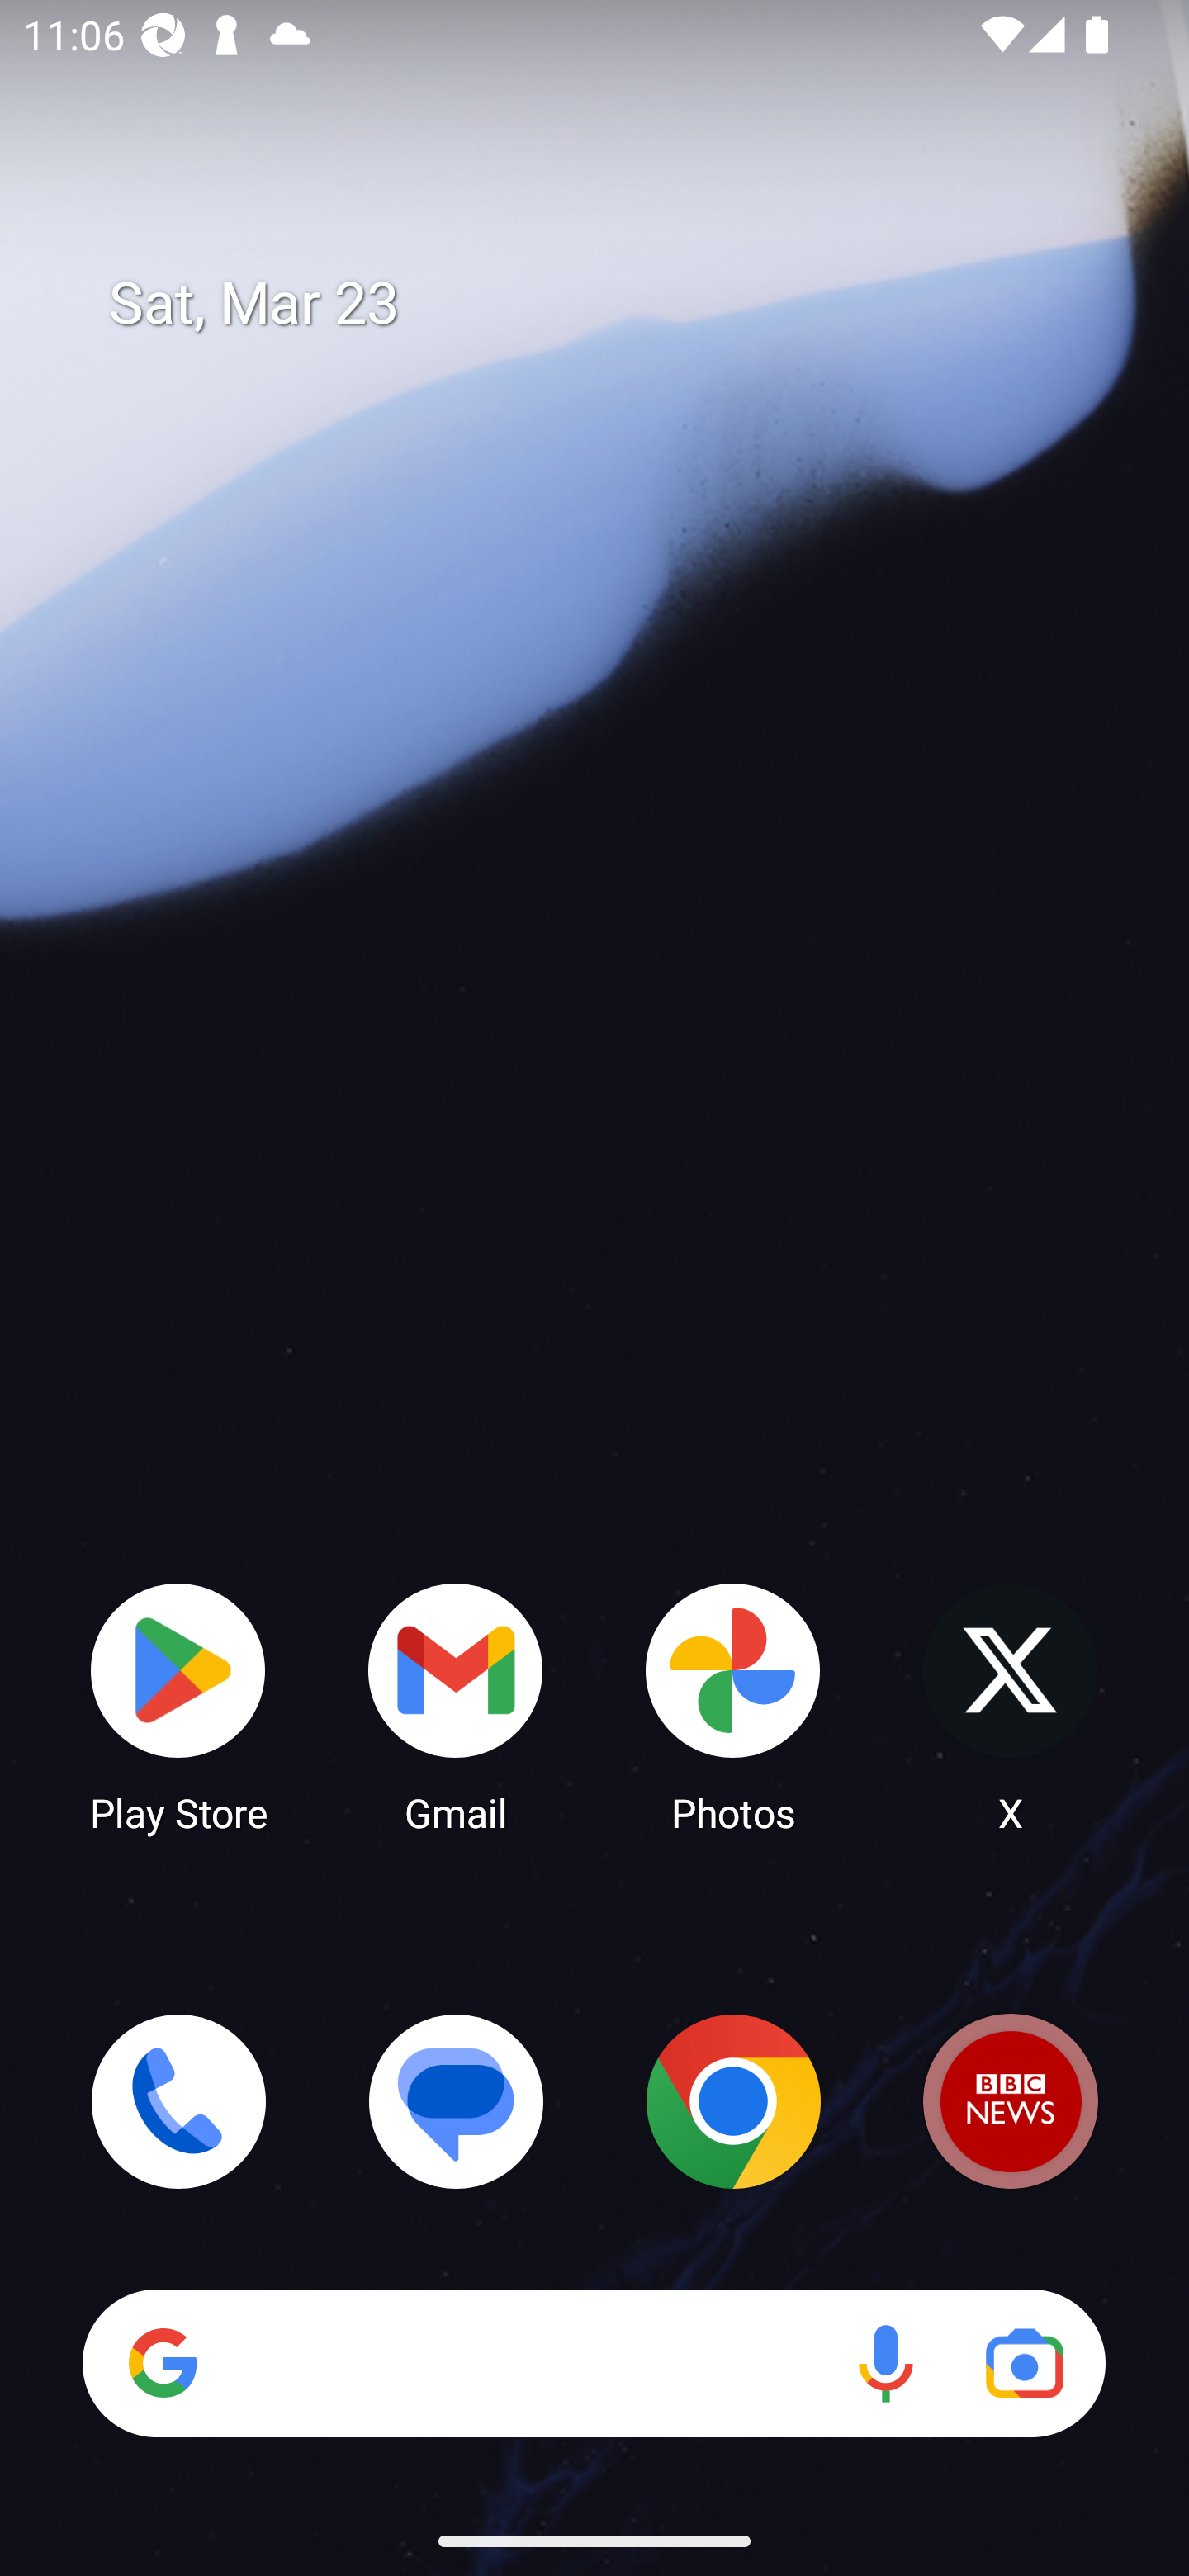 Image resolution: width=1189 pixels, height=2576 pixels. I want to click on X, so click(1011, 1706).